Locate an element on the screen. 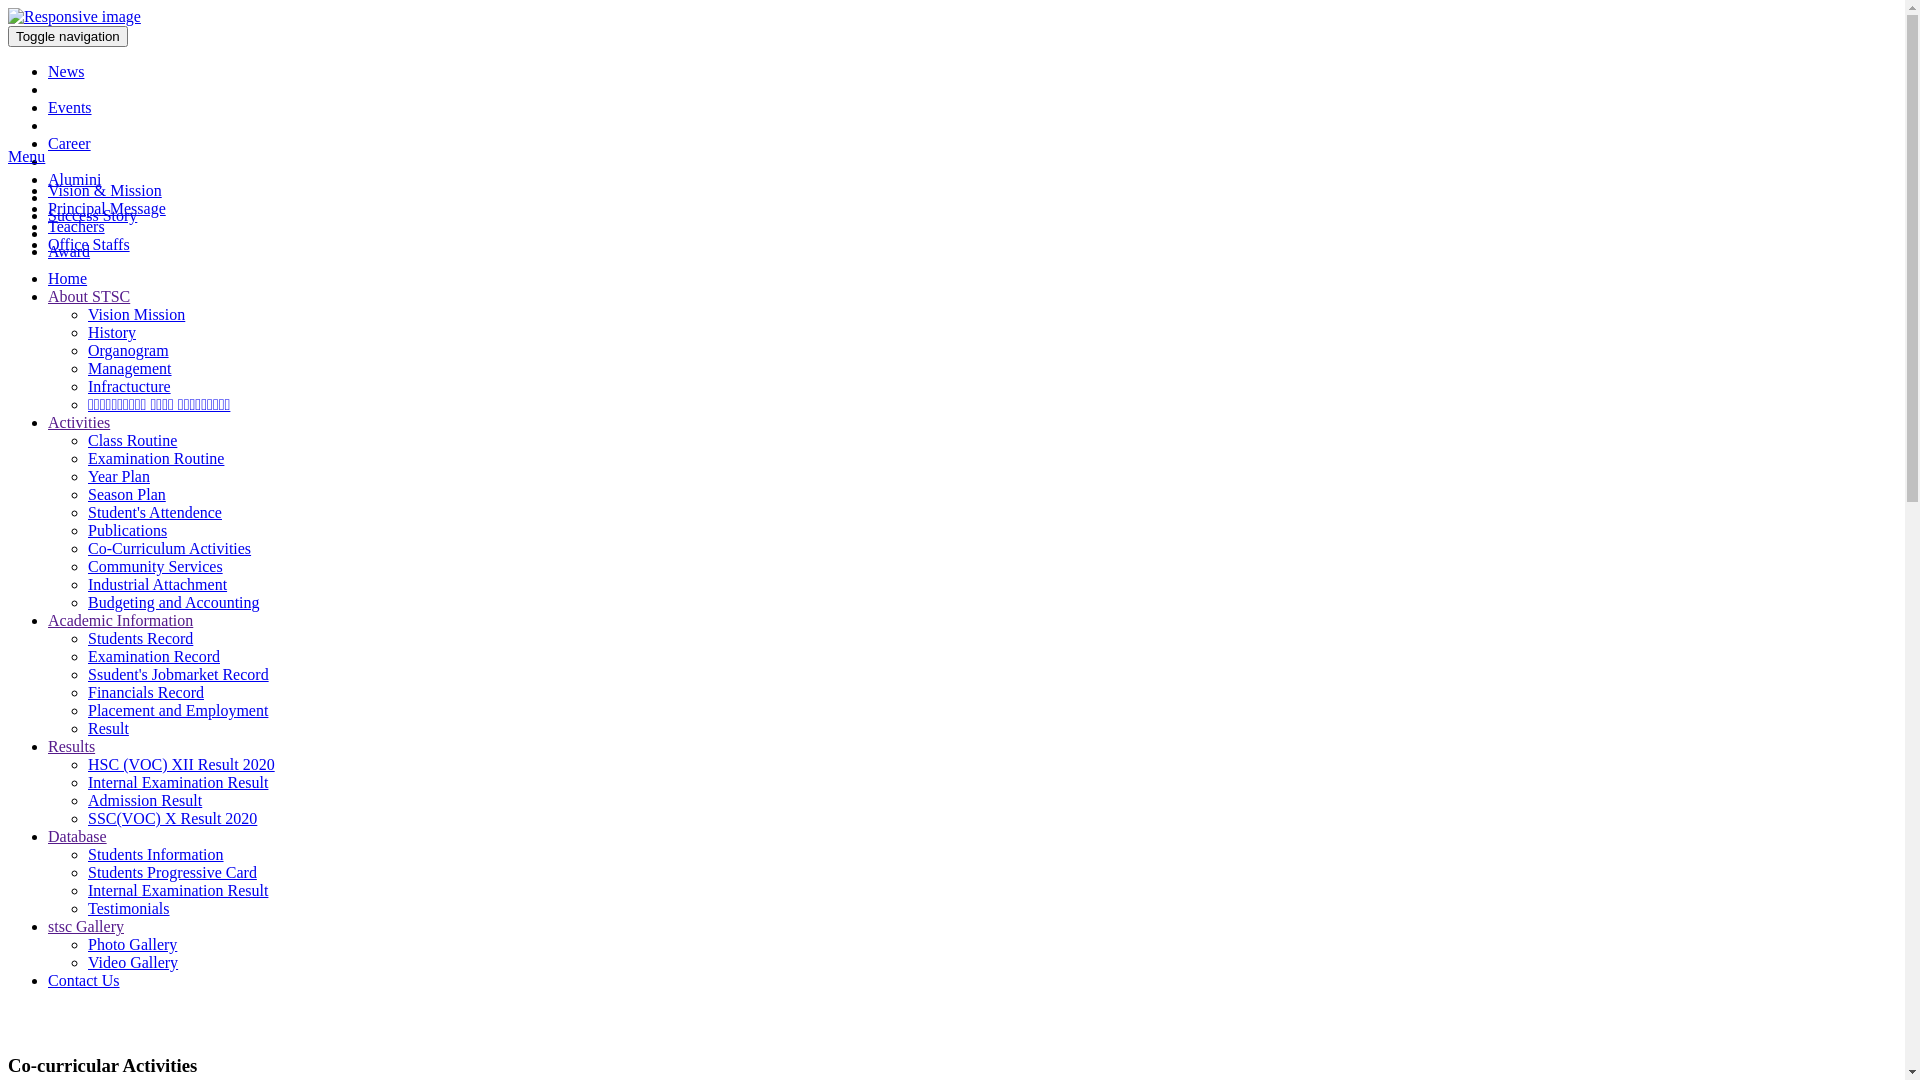 The width and height of the screenshot is (1920, 1080). Success Story is located at coordinates (92, 216).